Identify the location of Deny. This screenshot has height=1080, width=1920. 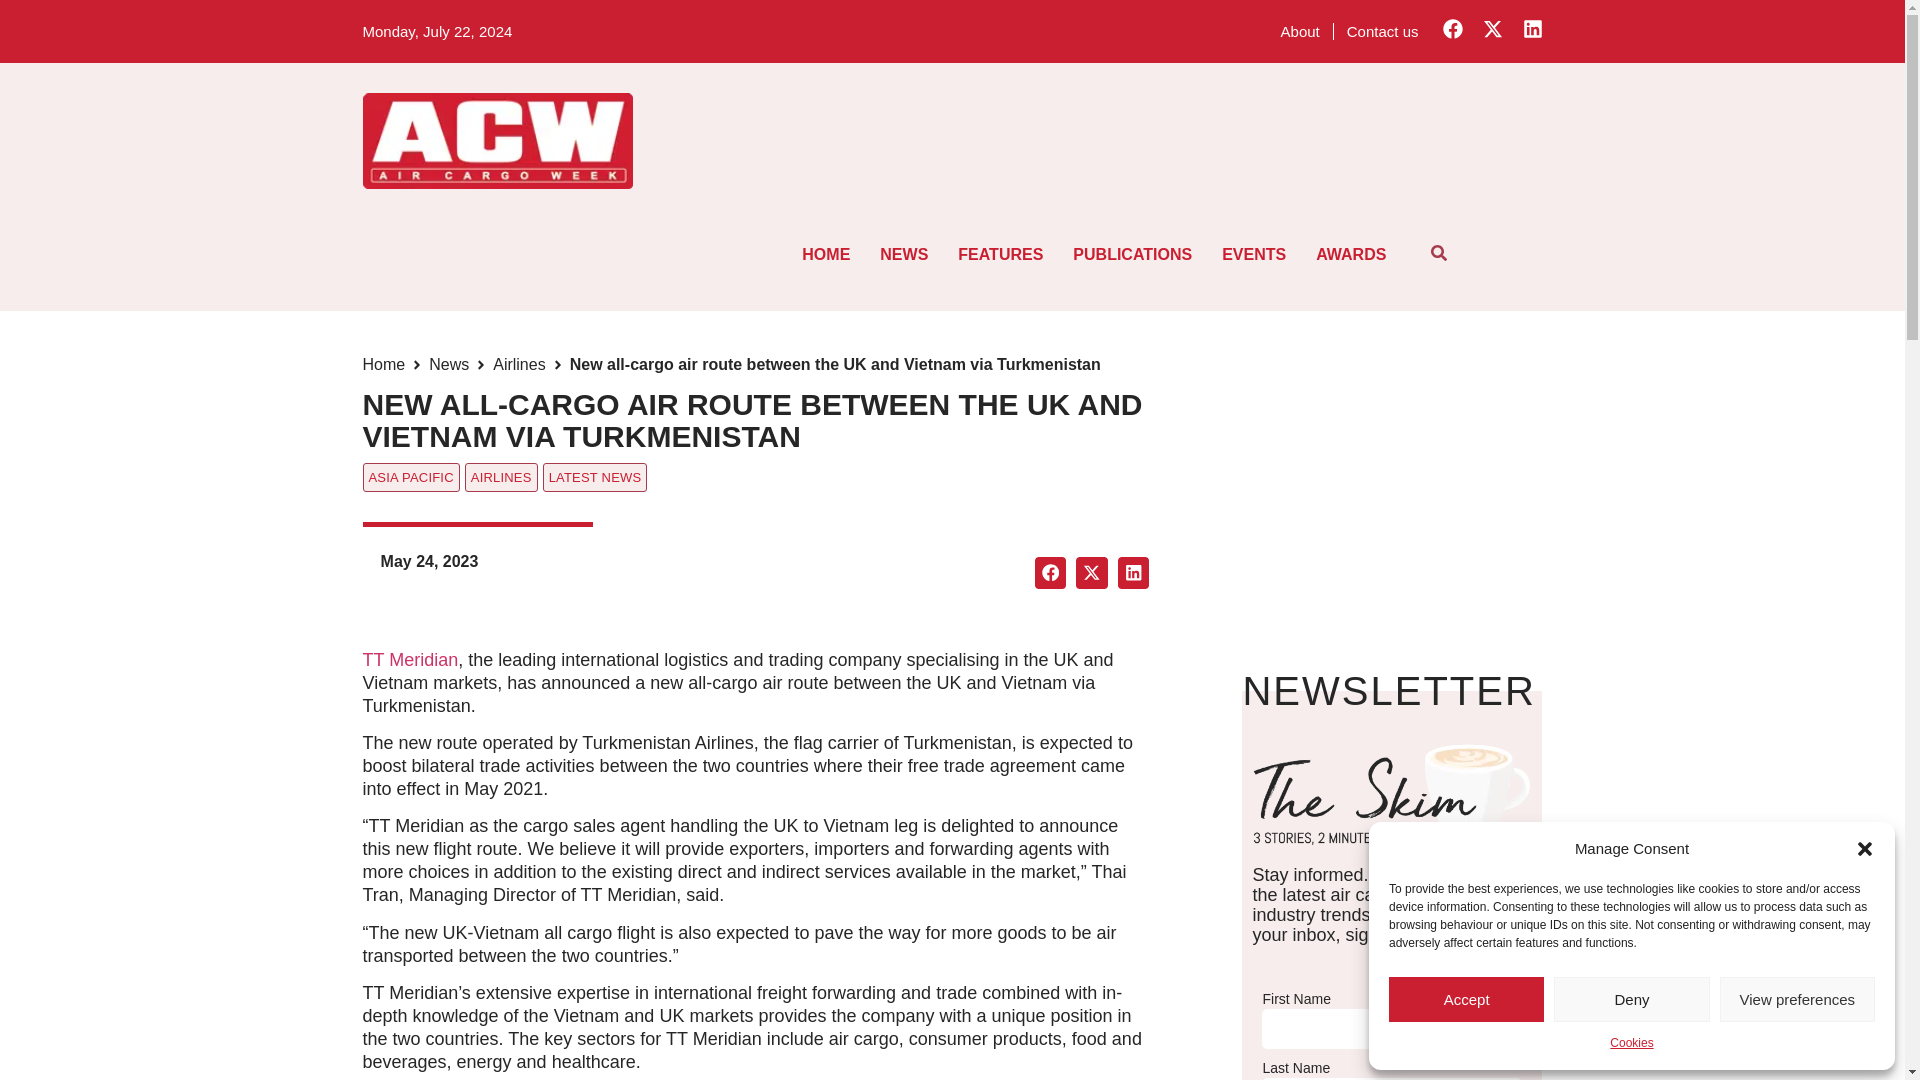
(1630, 999).